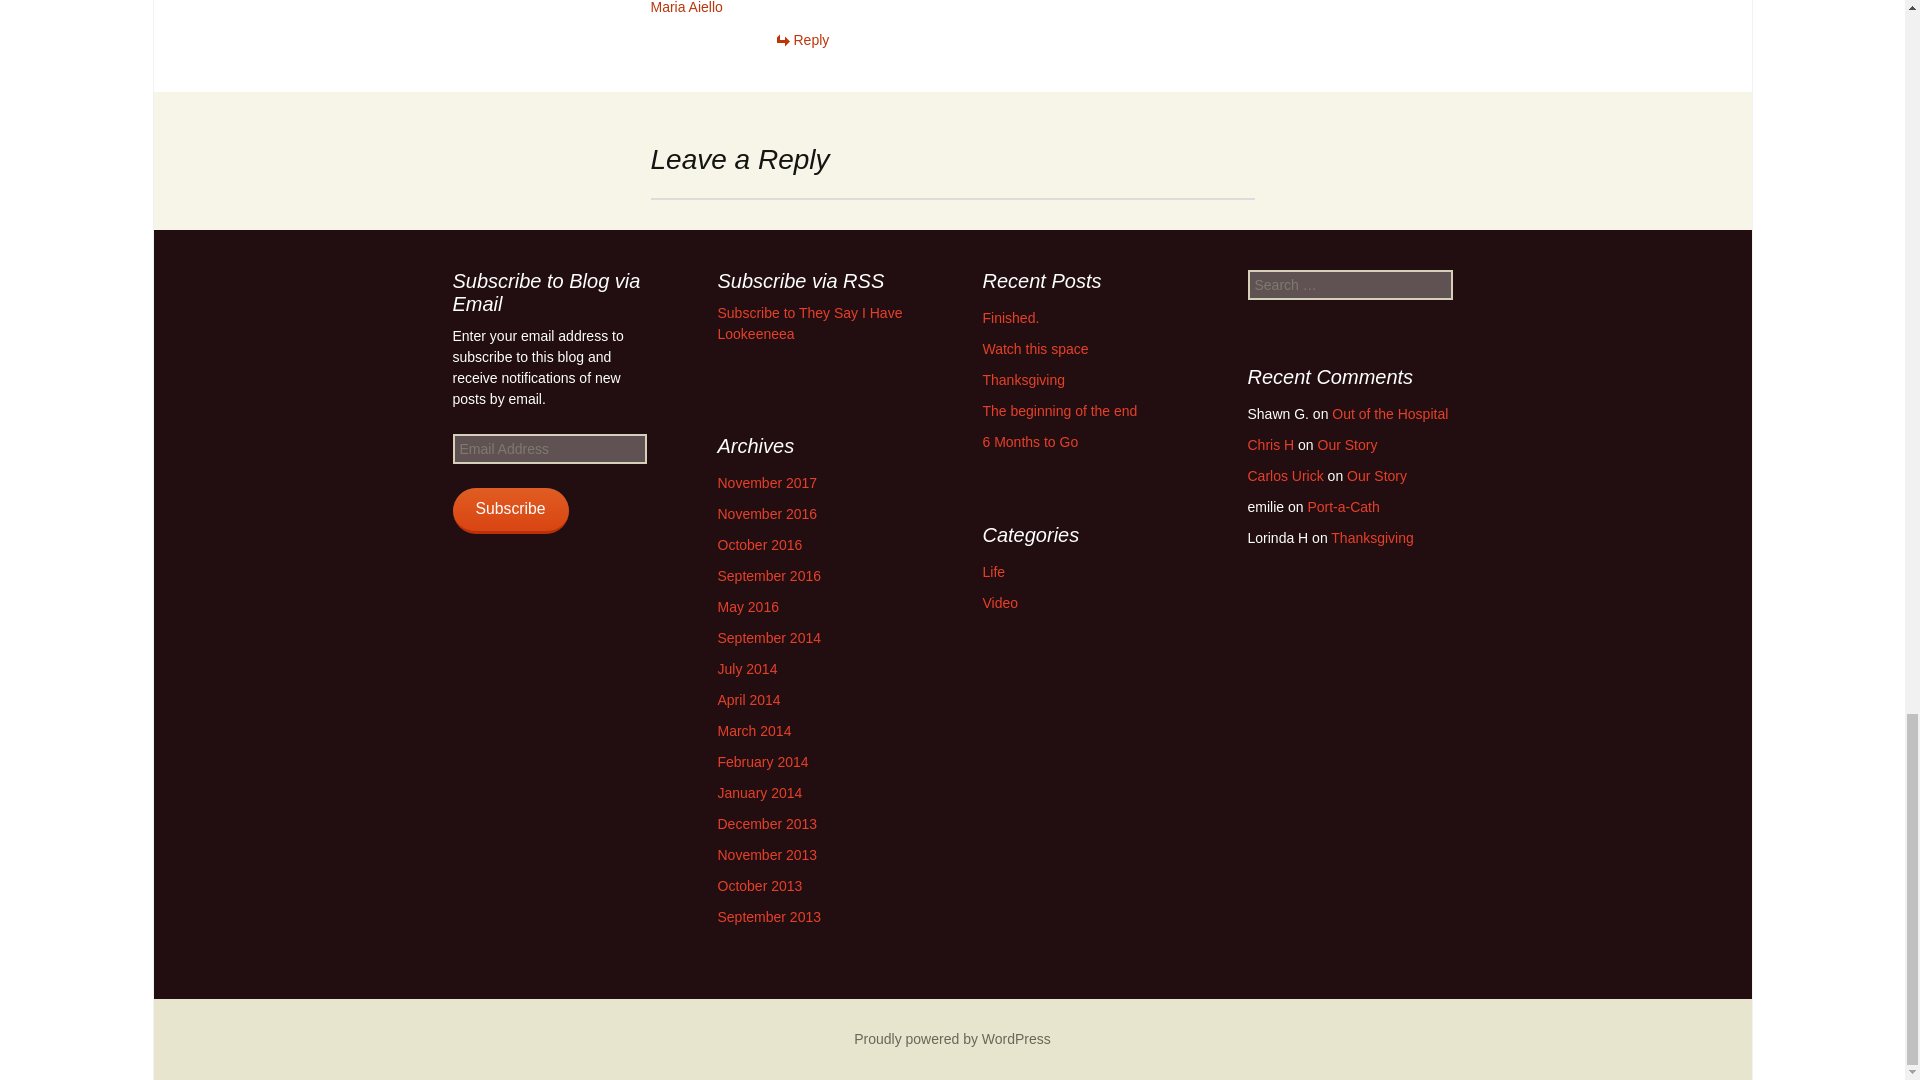 Image resolution: width=1920 pixels, height=1080 pixels. What do you see at coordinates (1023, 379) in the screenshot?
I see `Thanksgiving` at bounding box center [1023, 379].